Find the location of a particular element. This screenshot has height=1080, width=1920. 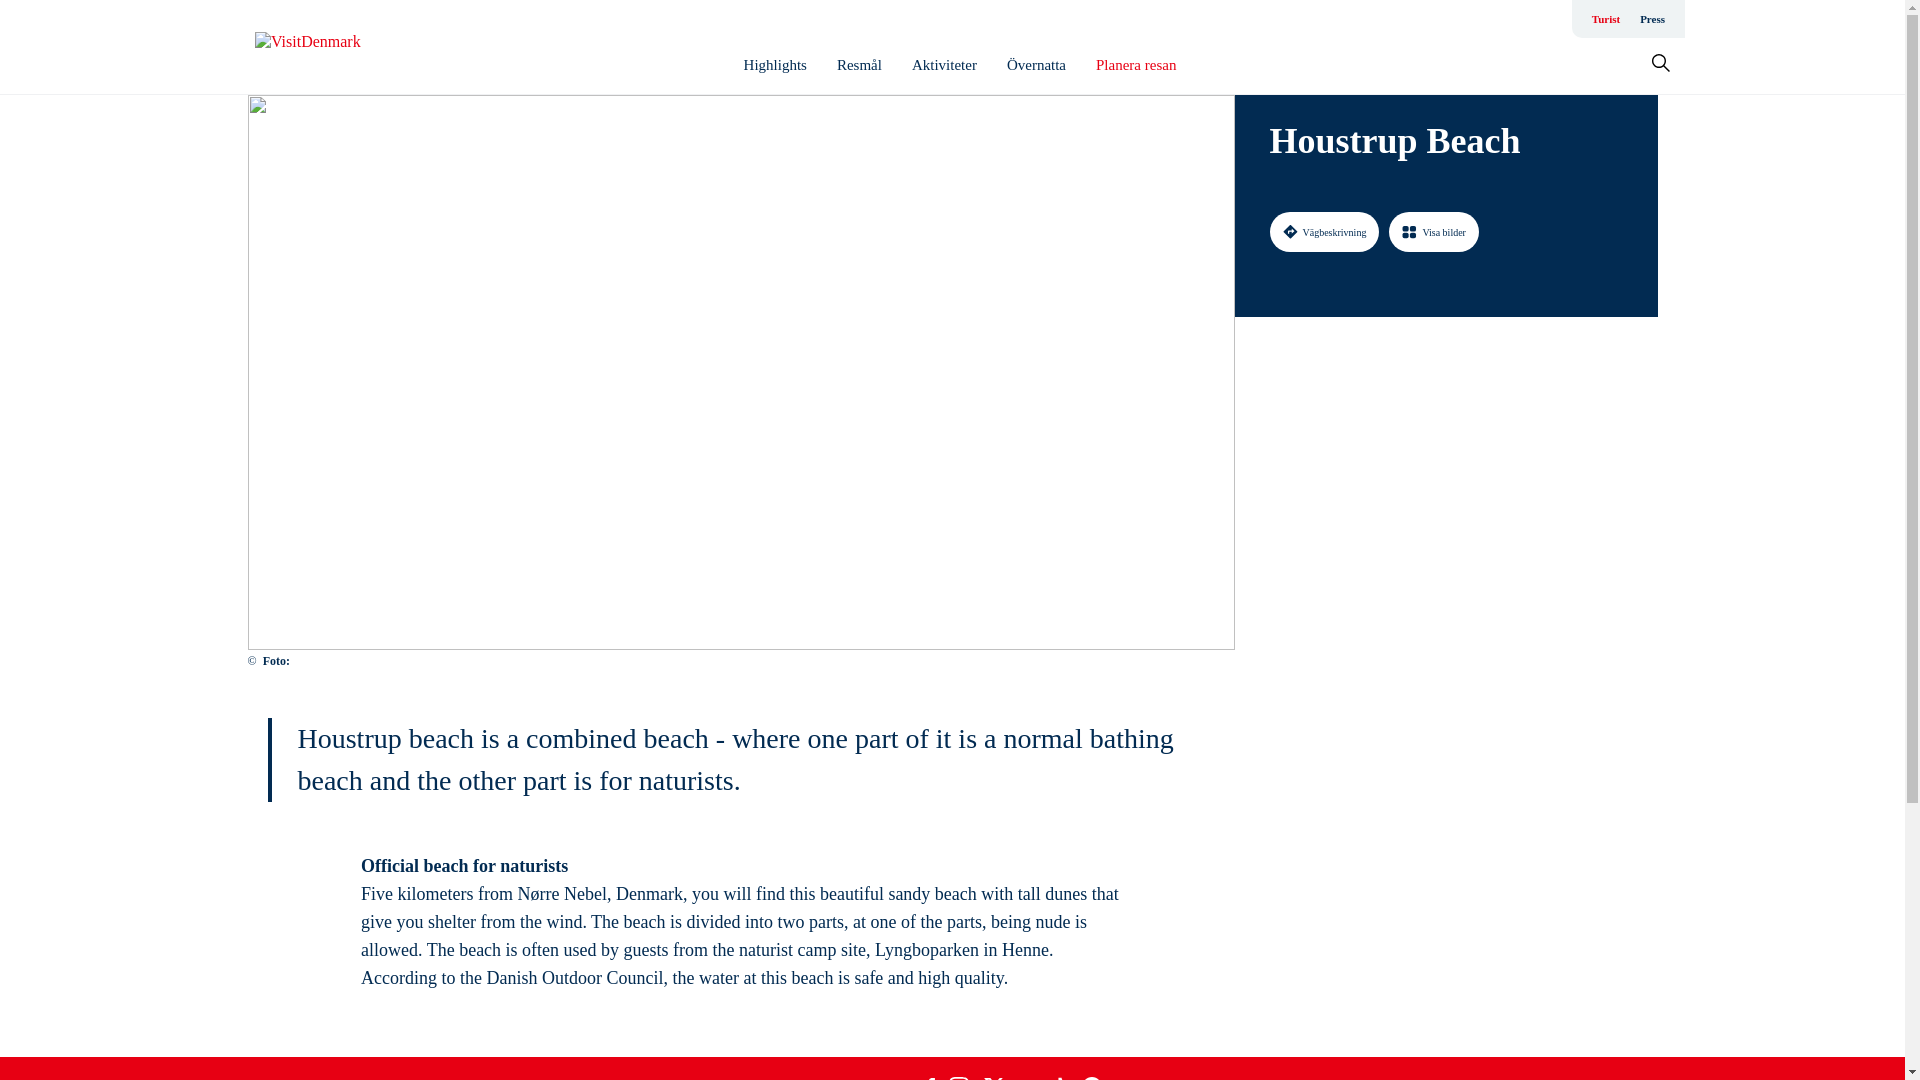

instagram is located at coordinates (958, 1078).